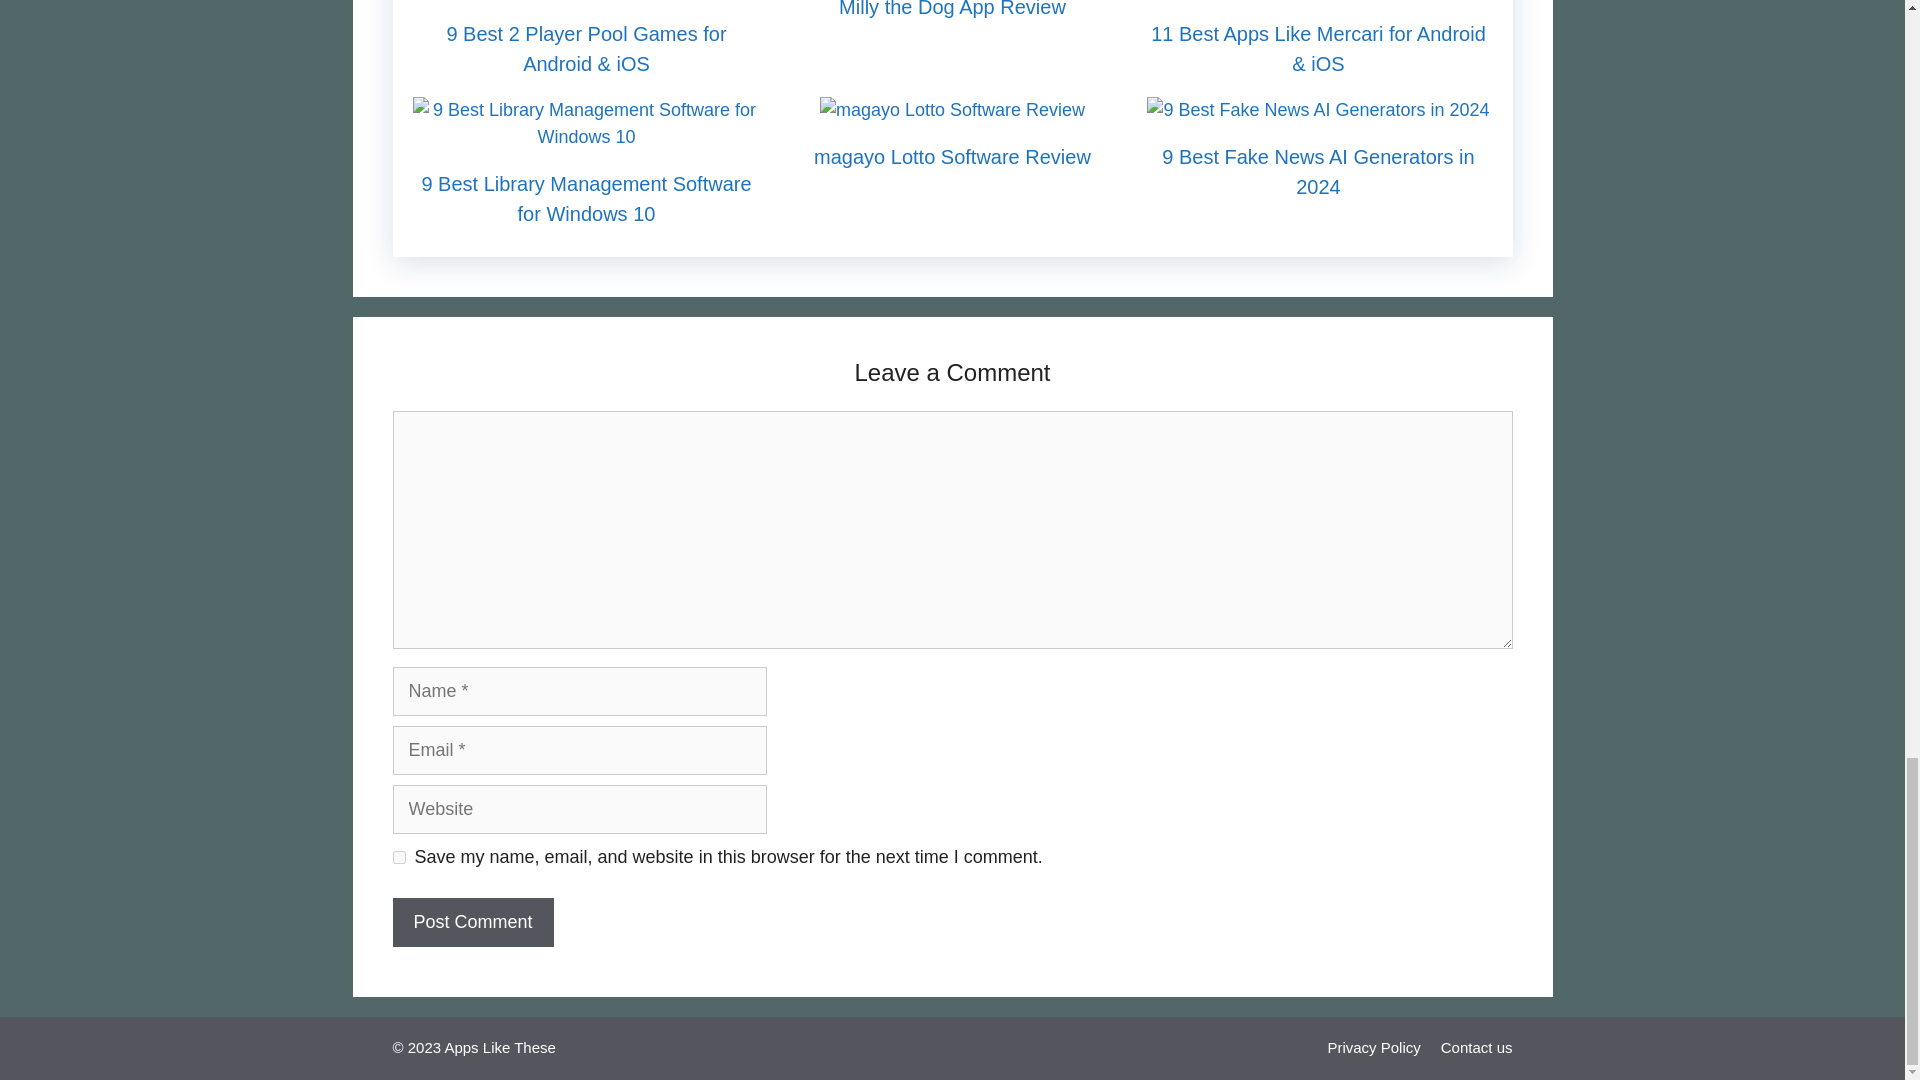 The image size is (1920, 1080). Describe the element at coordinates (472, 922) in the screenshot. I see `Post Comment` at that location.